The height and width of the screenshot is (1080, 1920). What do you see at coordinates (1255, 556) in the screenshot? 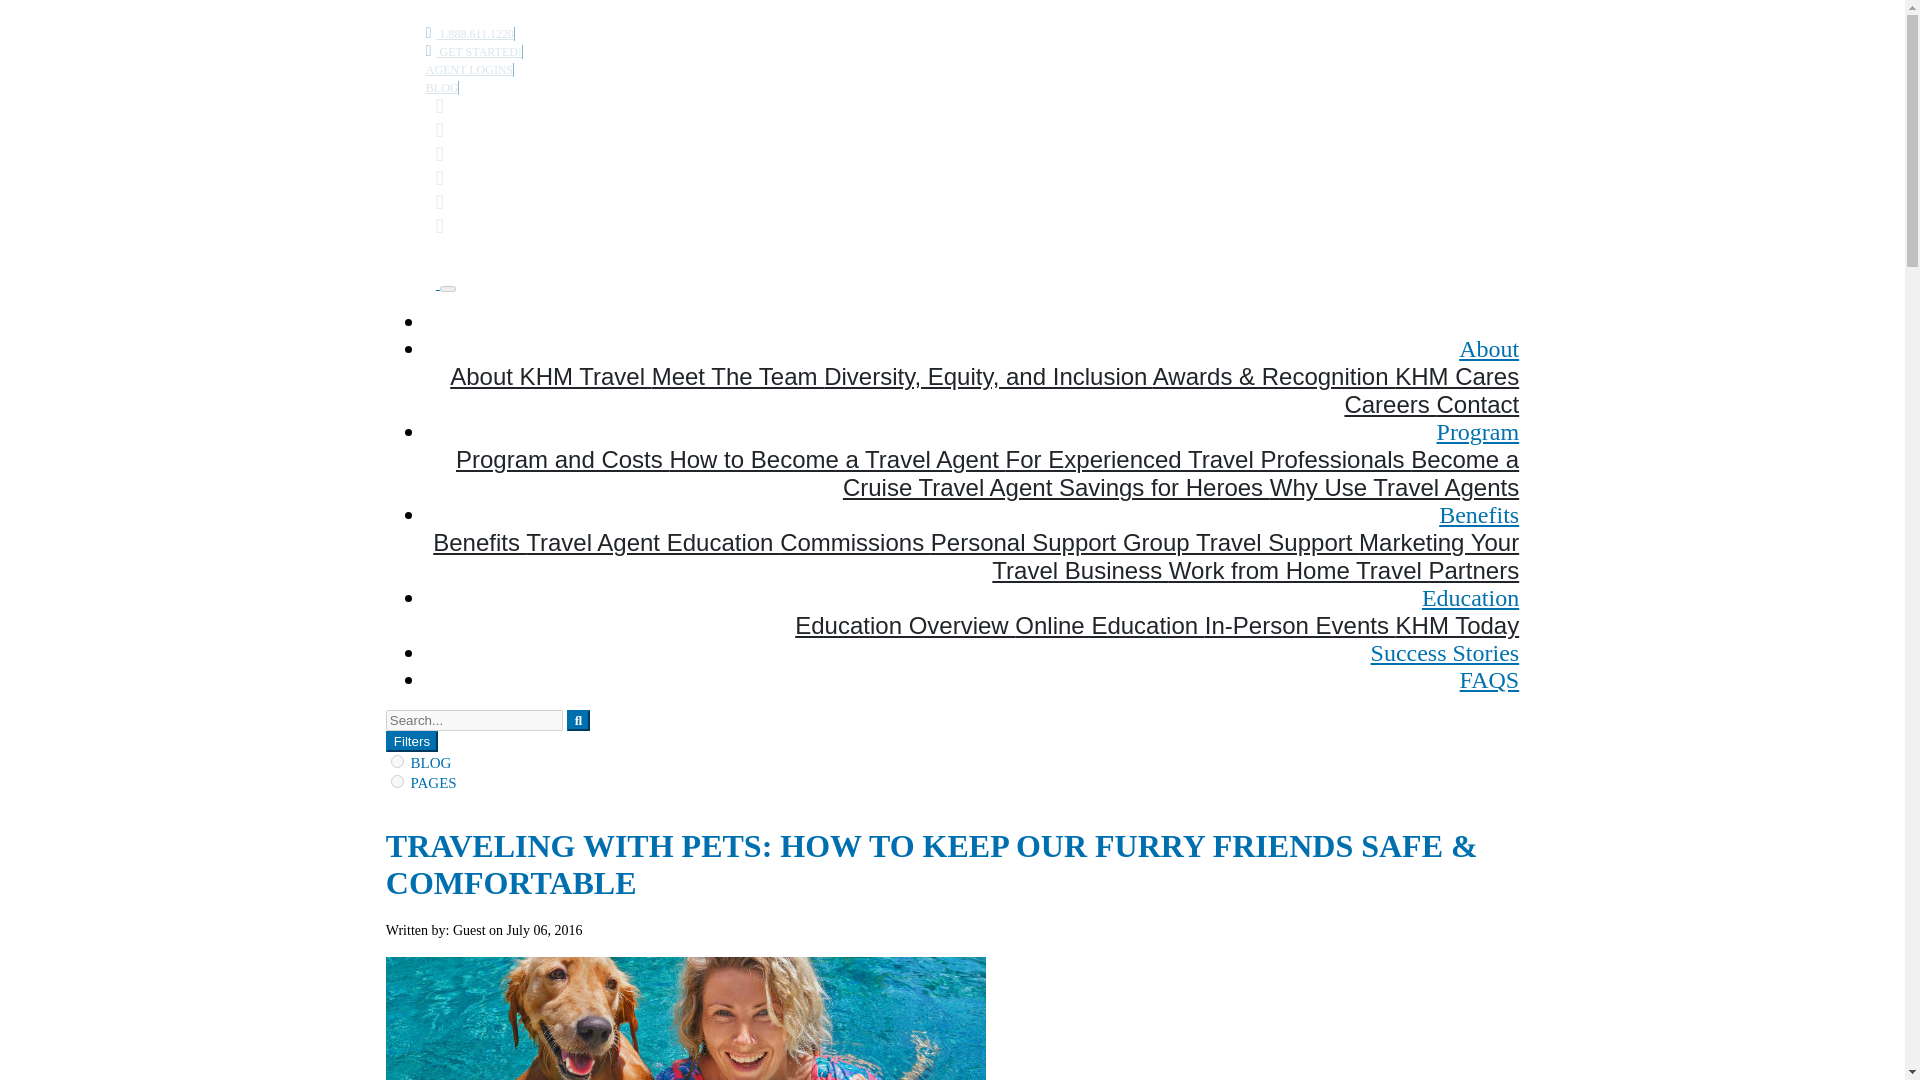
I see `Marketing Your Travel Business` at bounding box center [1255, 556].